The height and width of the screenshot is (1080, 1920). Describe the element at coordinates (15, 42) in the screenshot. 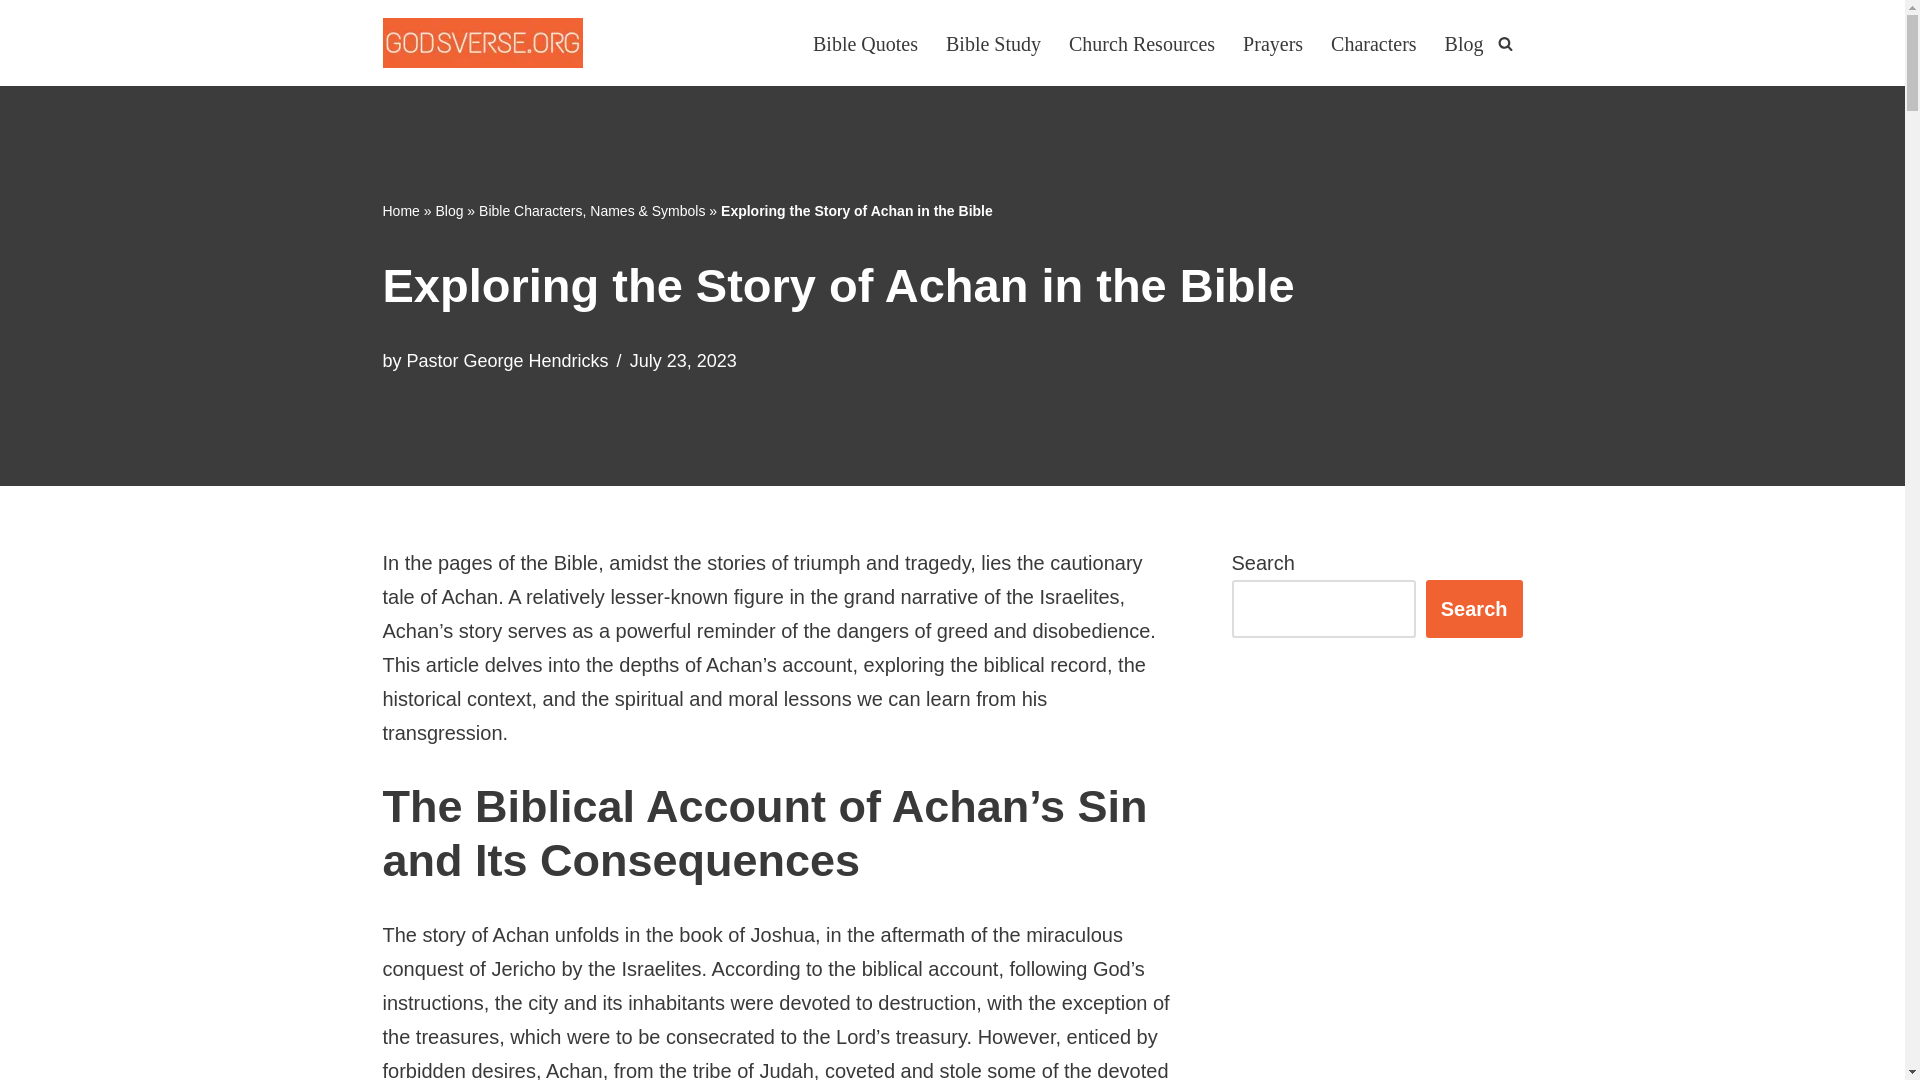

I see `Skip to content` at that location.